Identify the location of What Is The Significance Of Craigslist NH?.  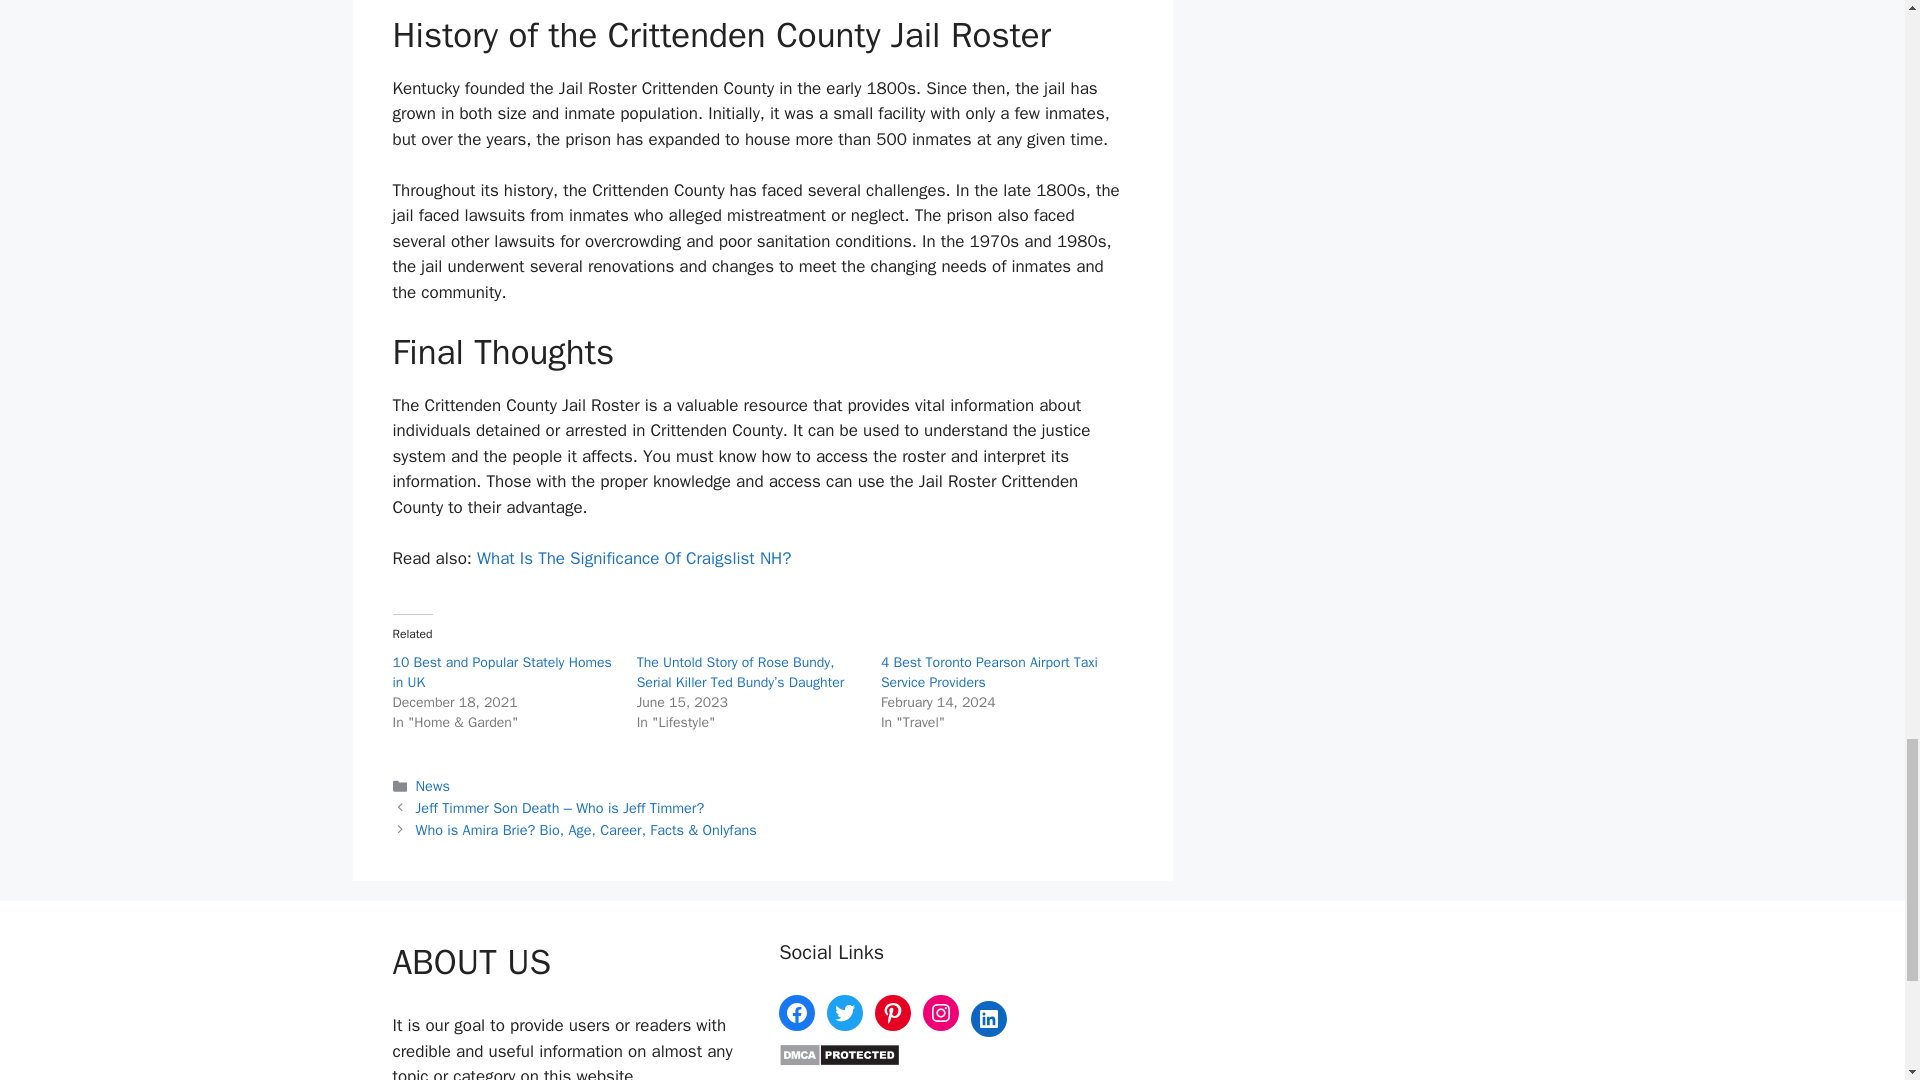
(634, 558).